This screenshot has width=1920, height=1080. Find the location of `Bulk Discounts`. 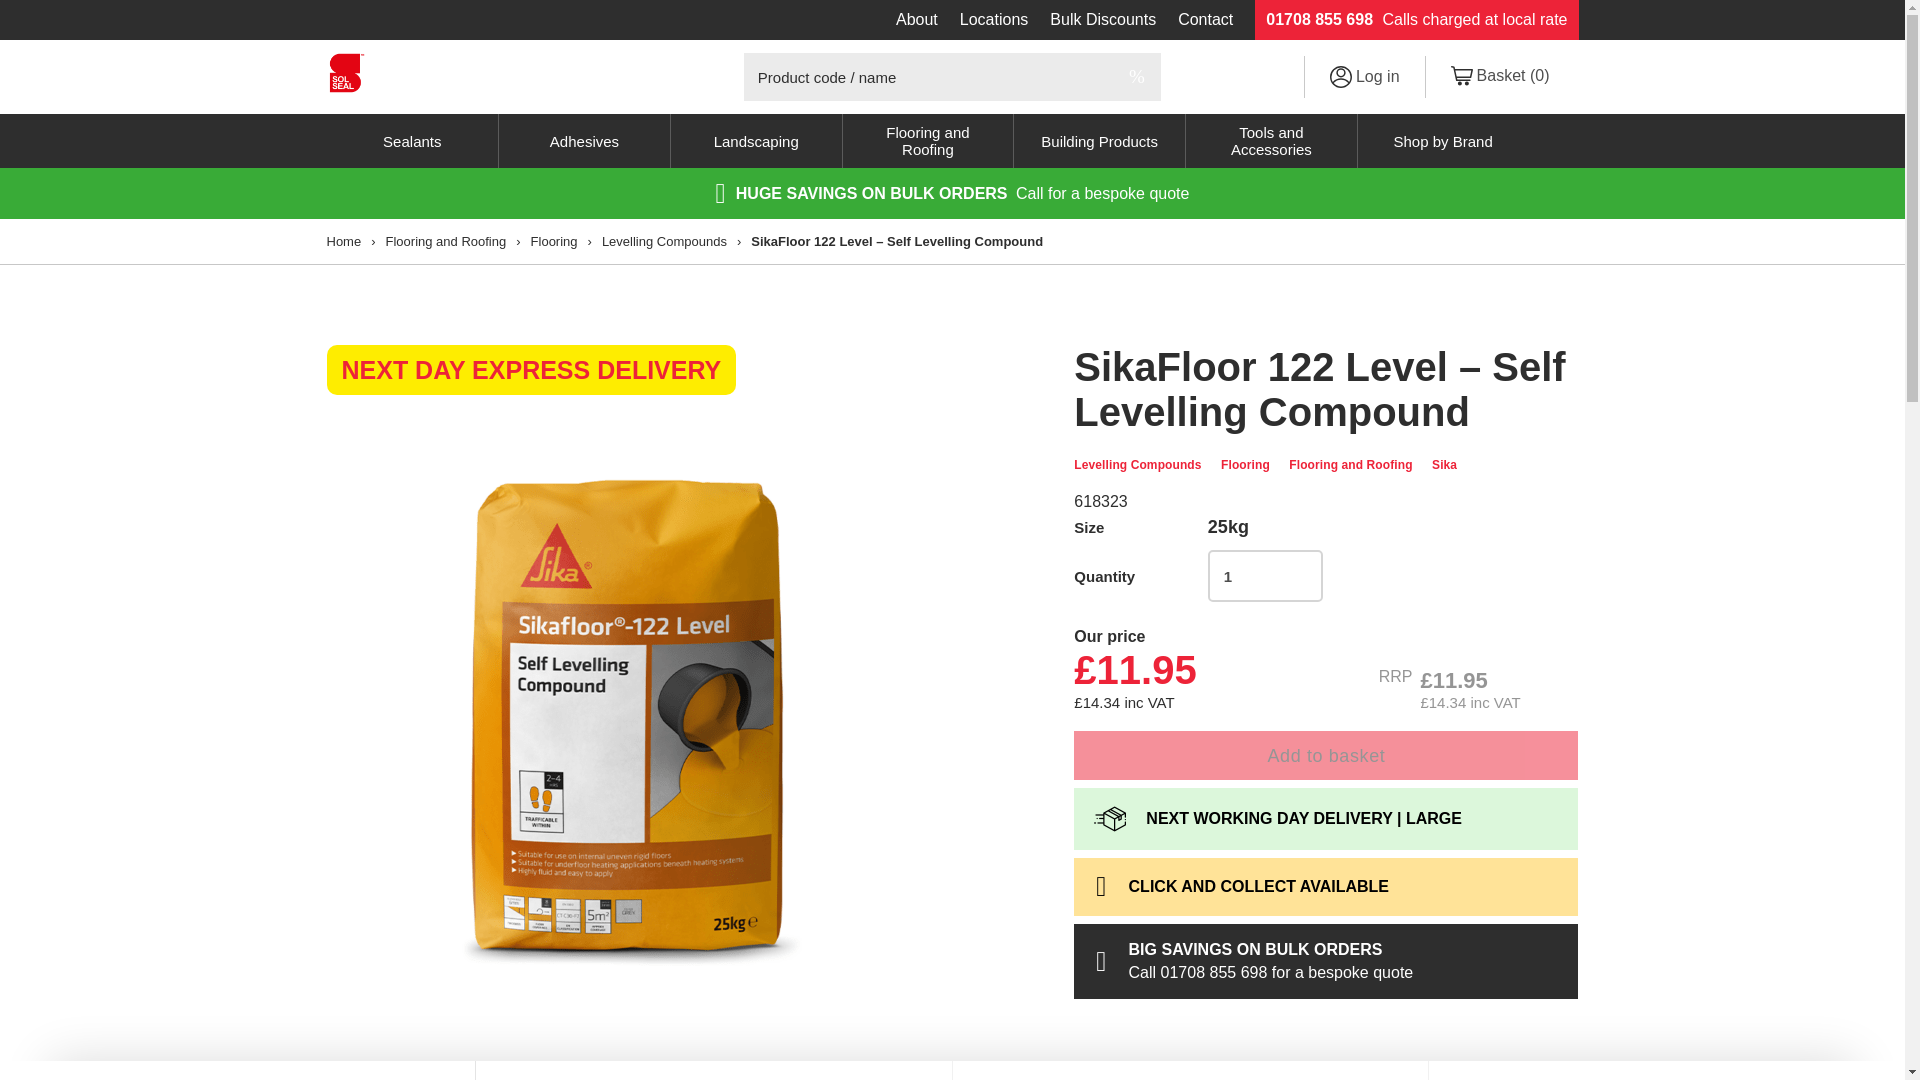

Bulk Discounts is located at coordinates (1102, 20).